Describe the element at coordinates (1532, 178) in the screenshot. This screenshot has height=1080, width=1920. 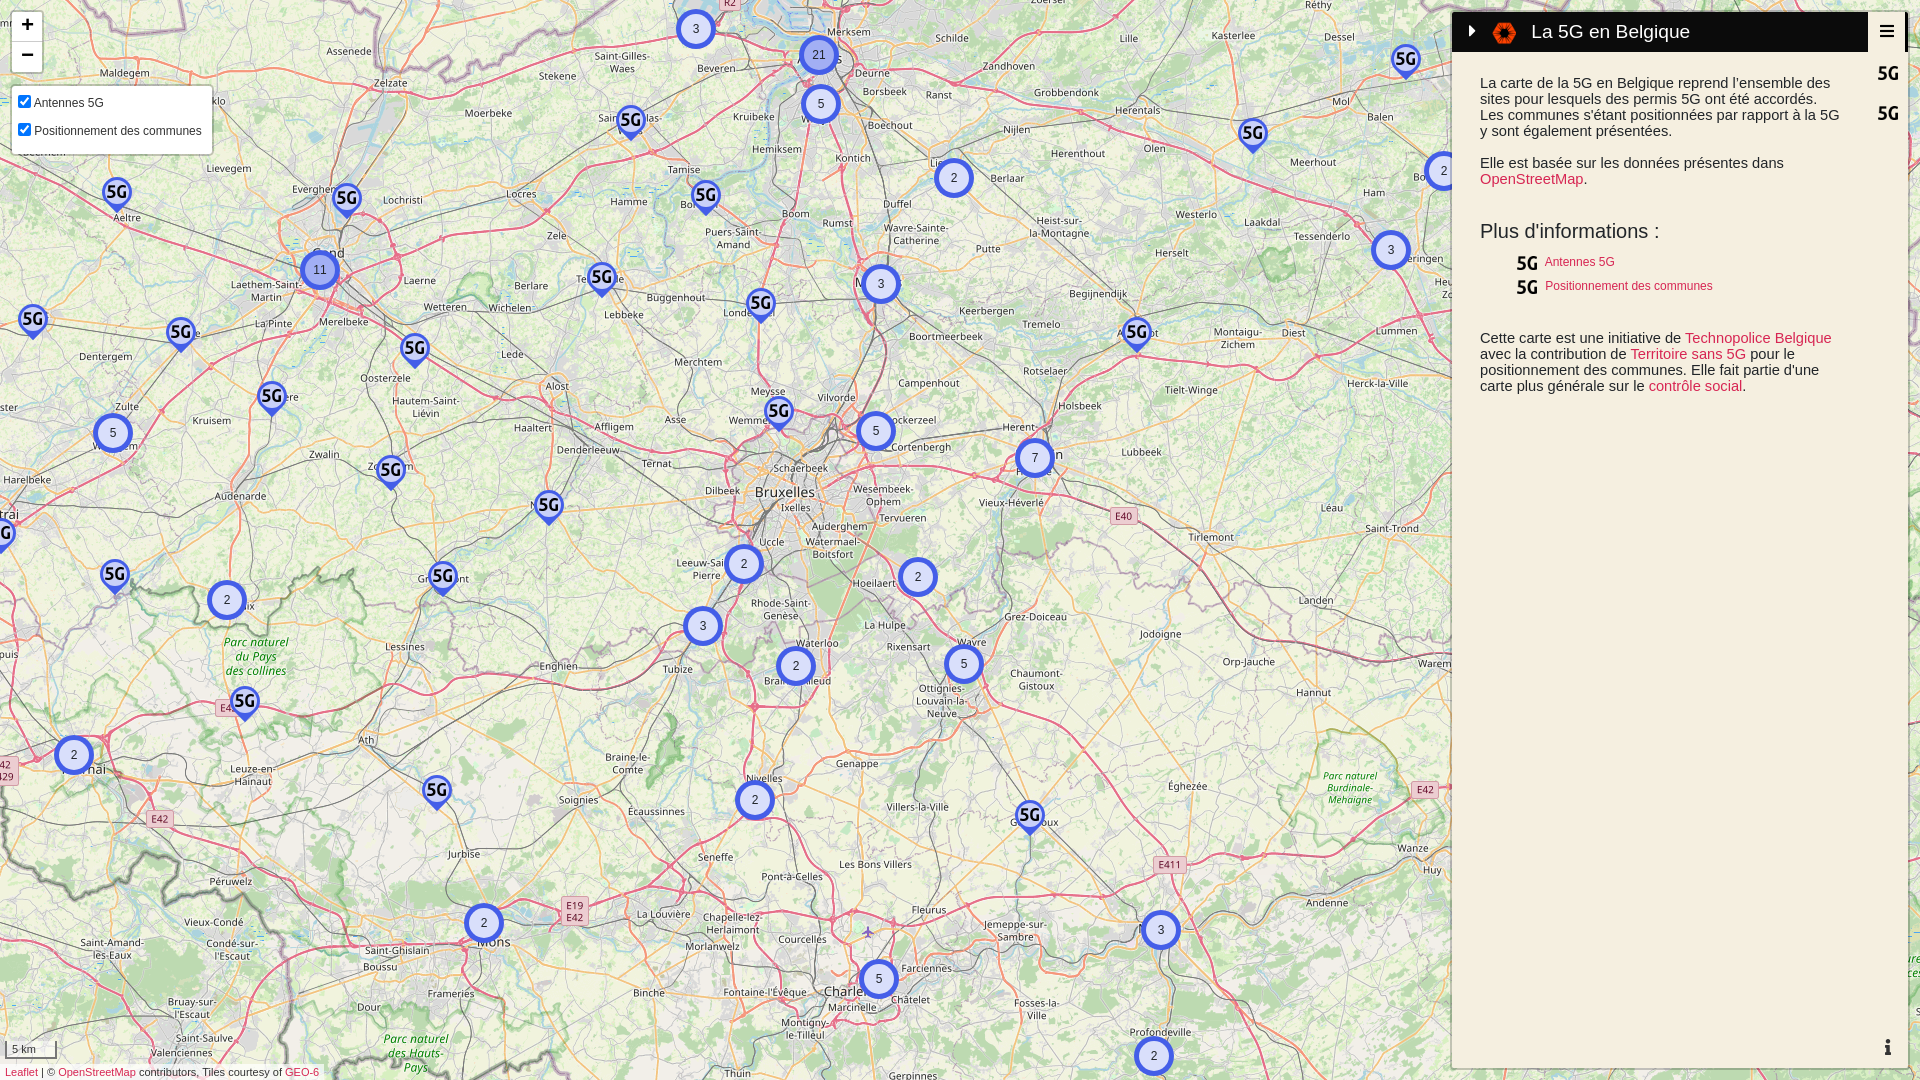
I see `OpenStreetMap` at that location.